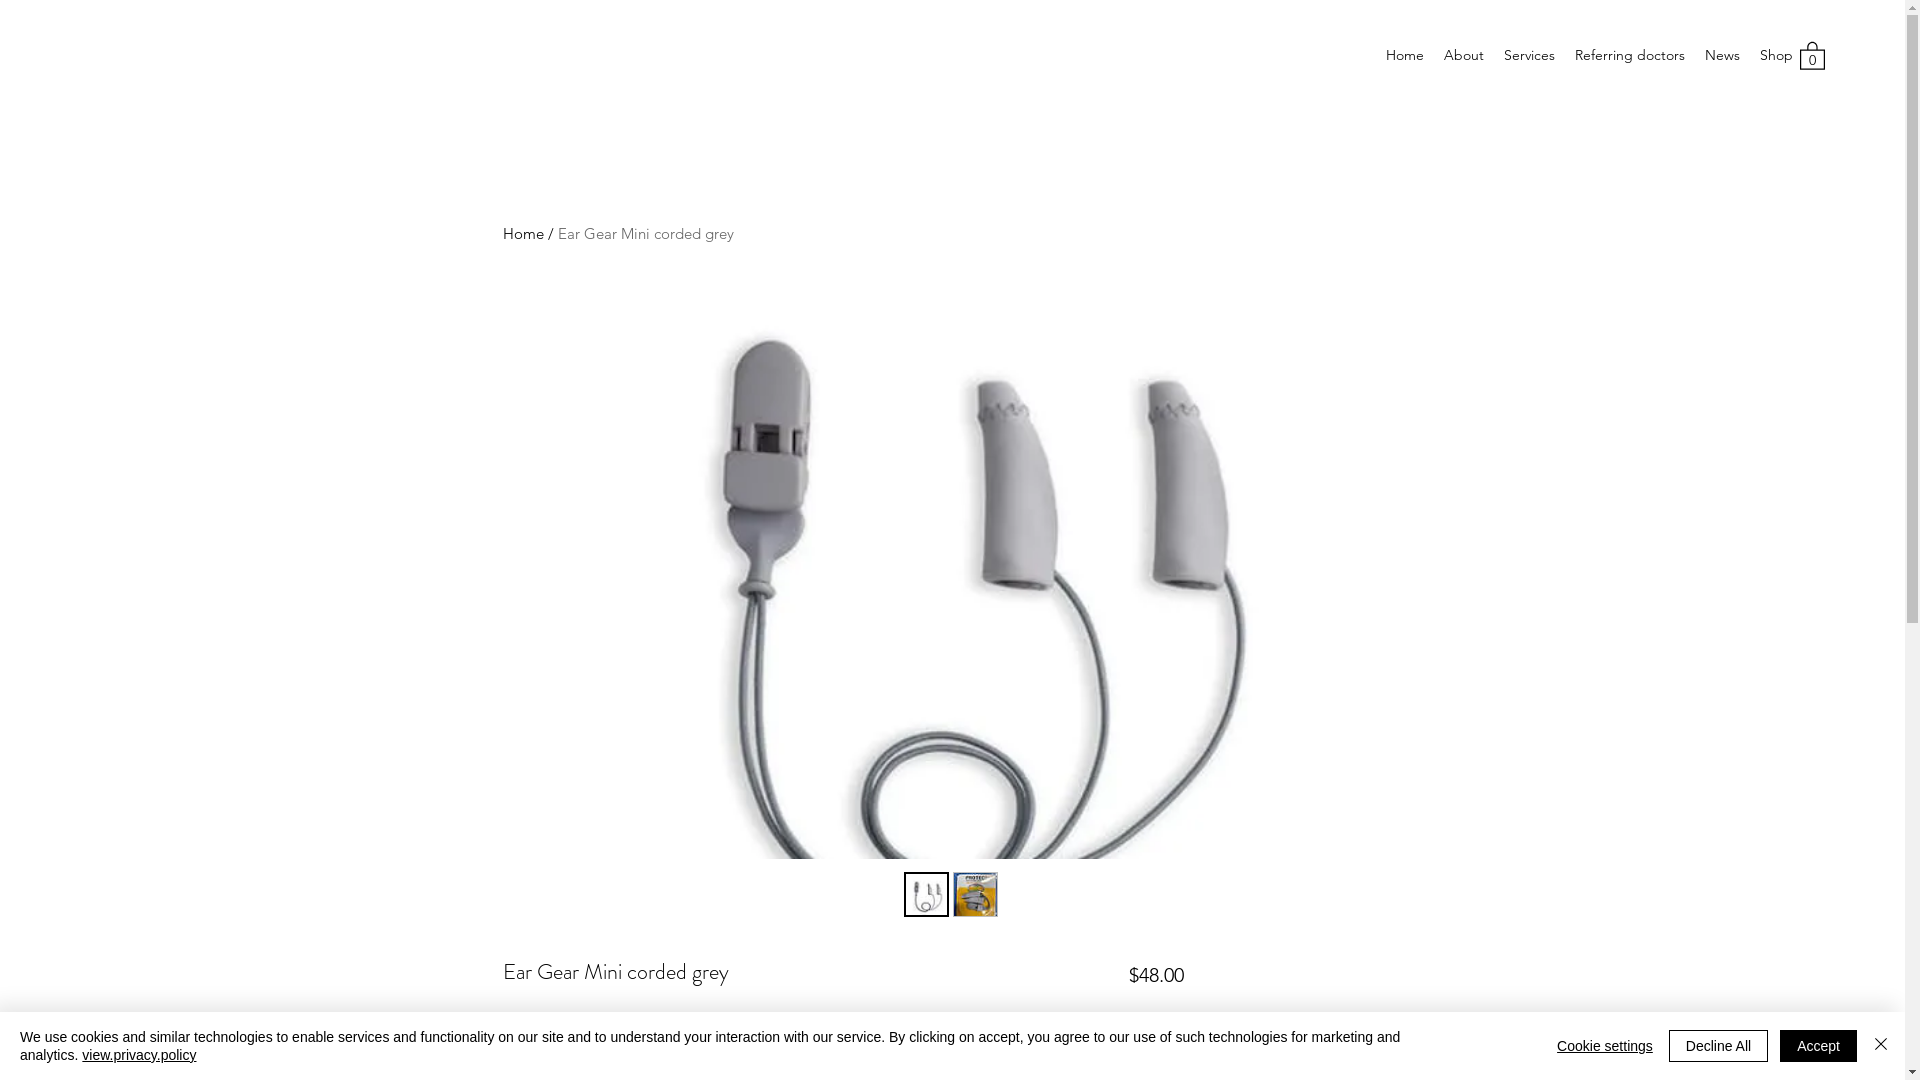  Describe the element at coordinates (1718, 1046) in the screenshot. I see `Decline All` at that location.